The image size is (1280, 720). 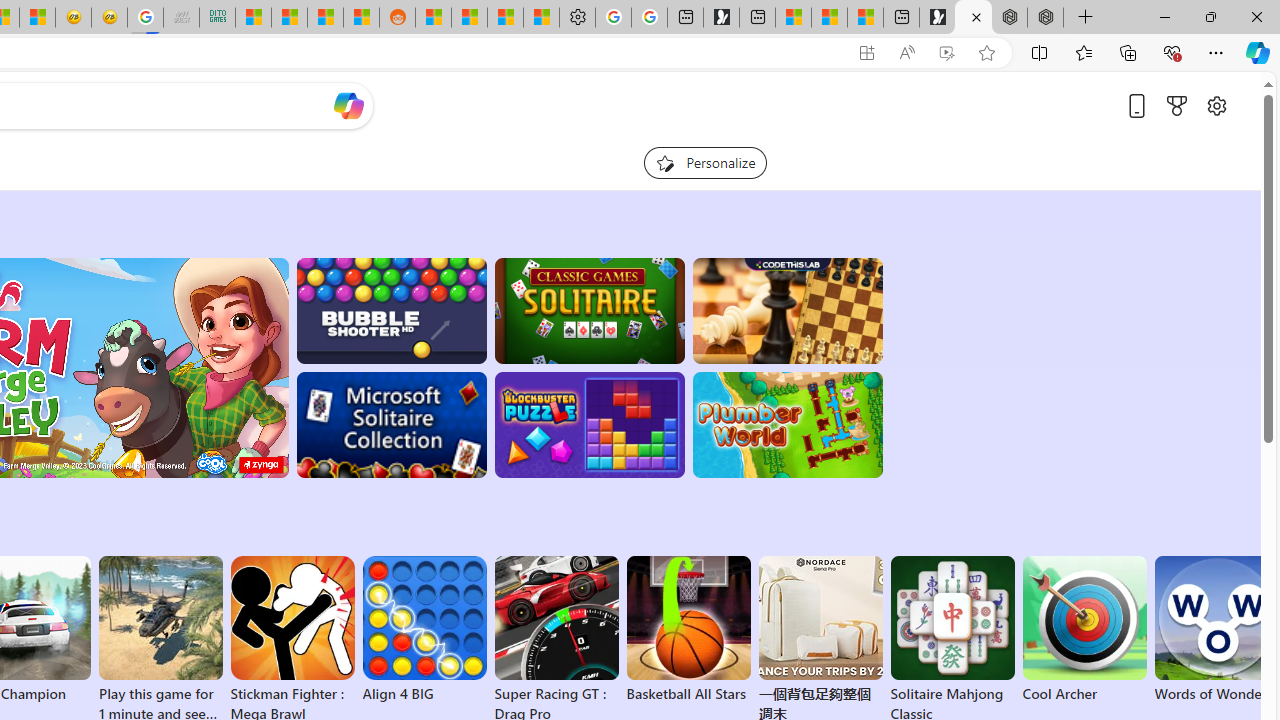 What do you see at coordinates (1084, 630) in the screenshot?
I see `Cool Archer` at bounding box center [1084, 630].